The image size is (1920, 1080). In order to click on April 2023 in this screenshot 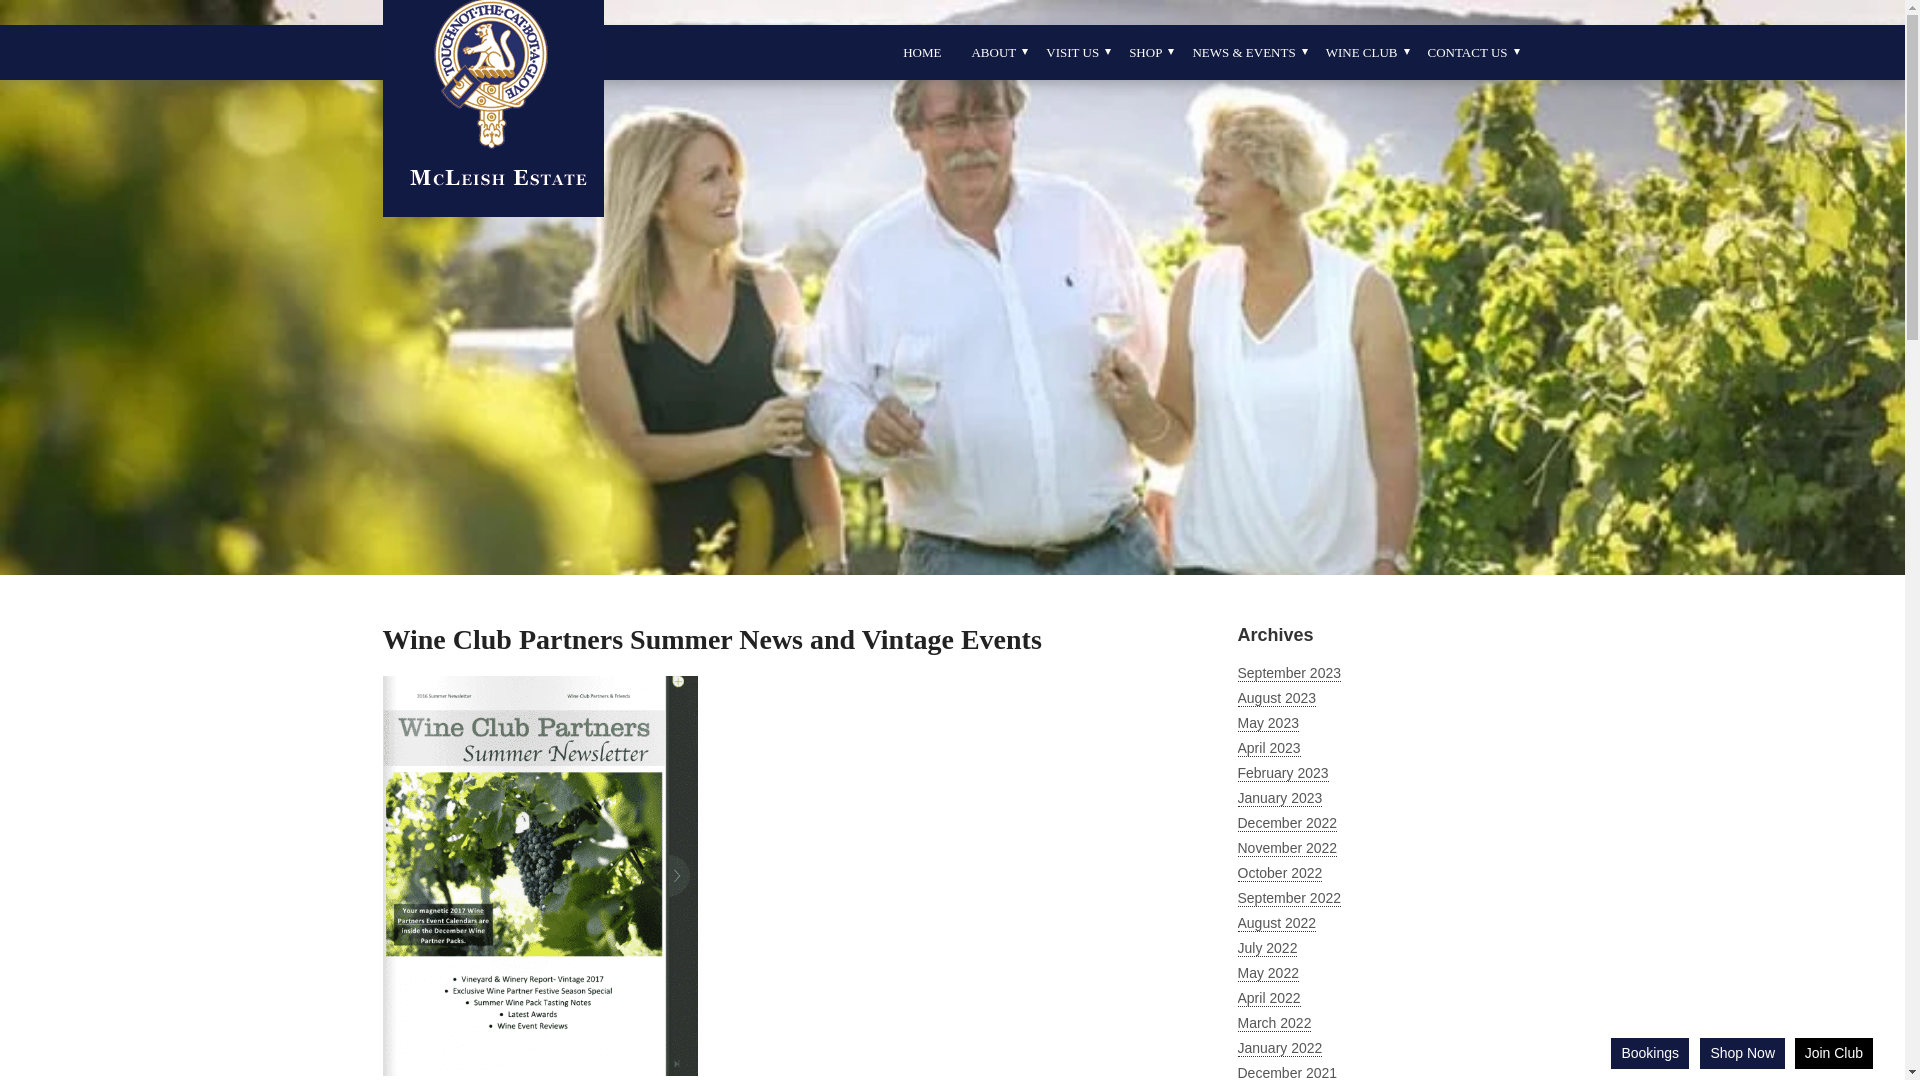, I will do `click(1270, 748)`.